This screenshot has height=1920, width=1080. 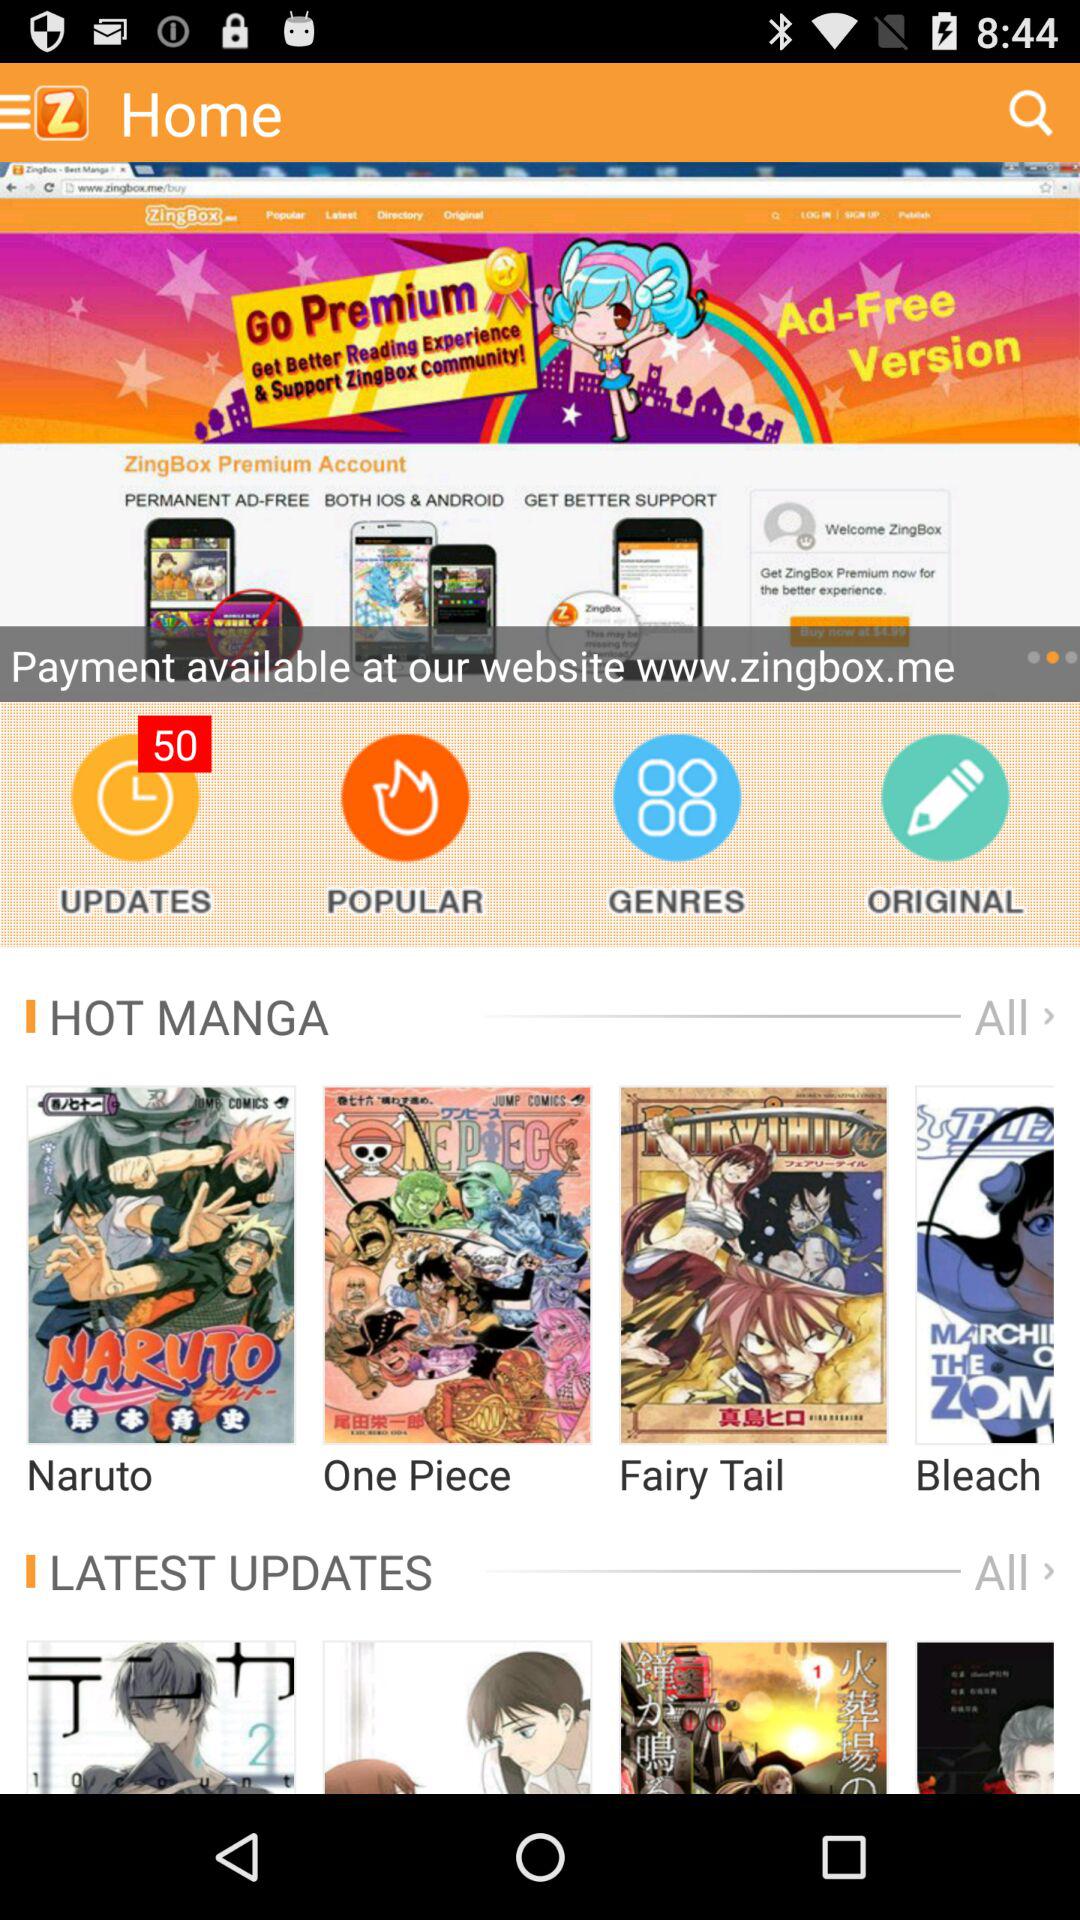 What do you see at coordinates (229, 1570) in the screenshot?
I see `open app below the naruto app` at bounding box center [229, 1570].